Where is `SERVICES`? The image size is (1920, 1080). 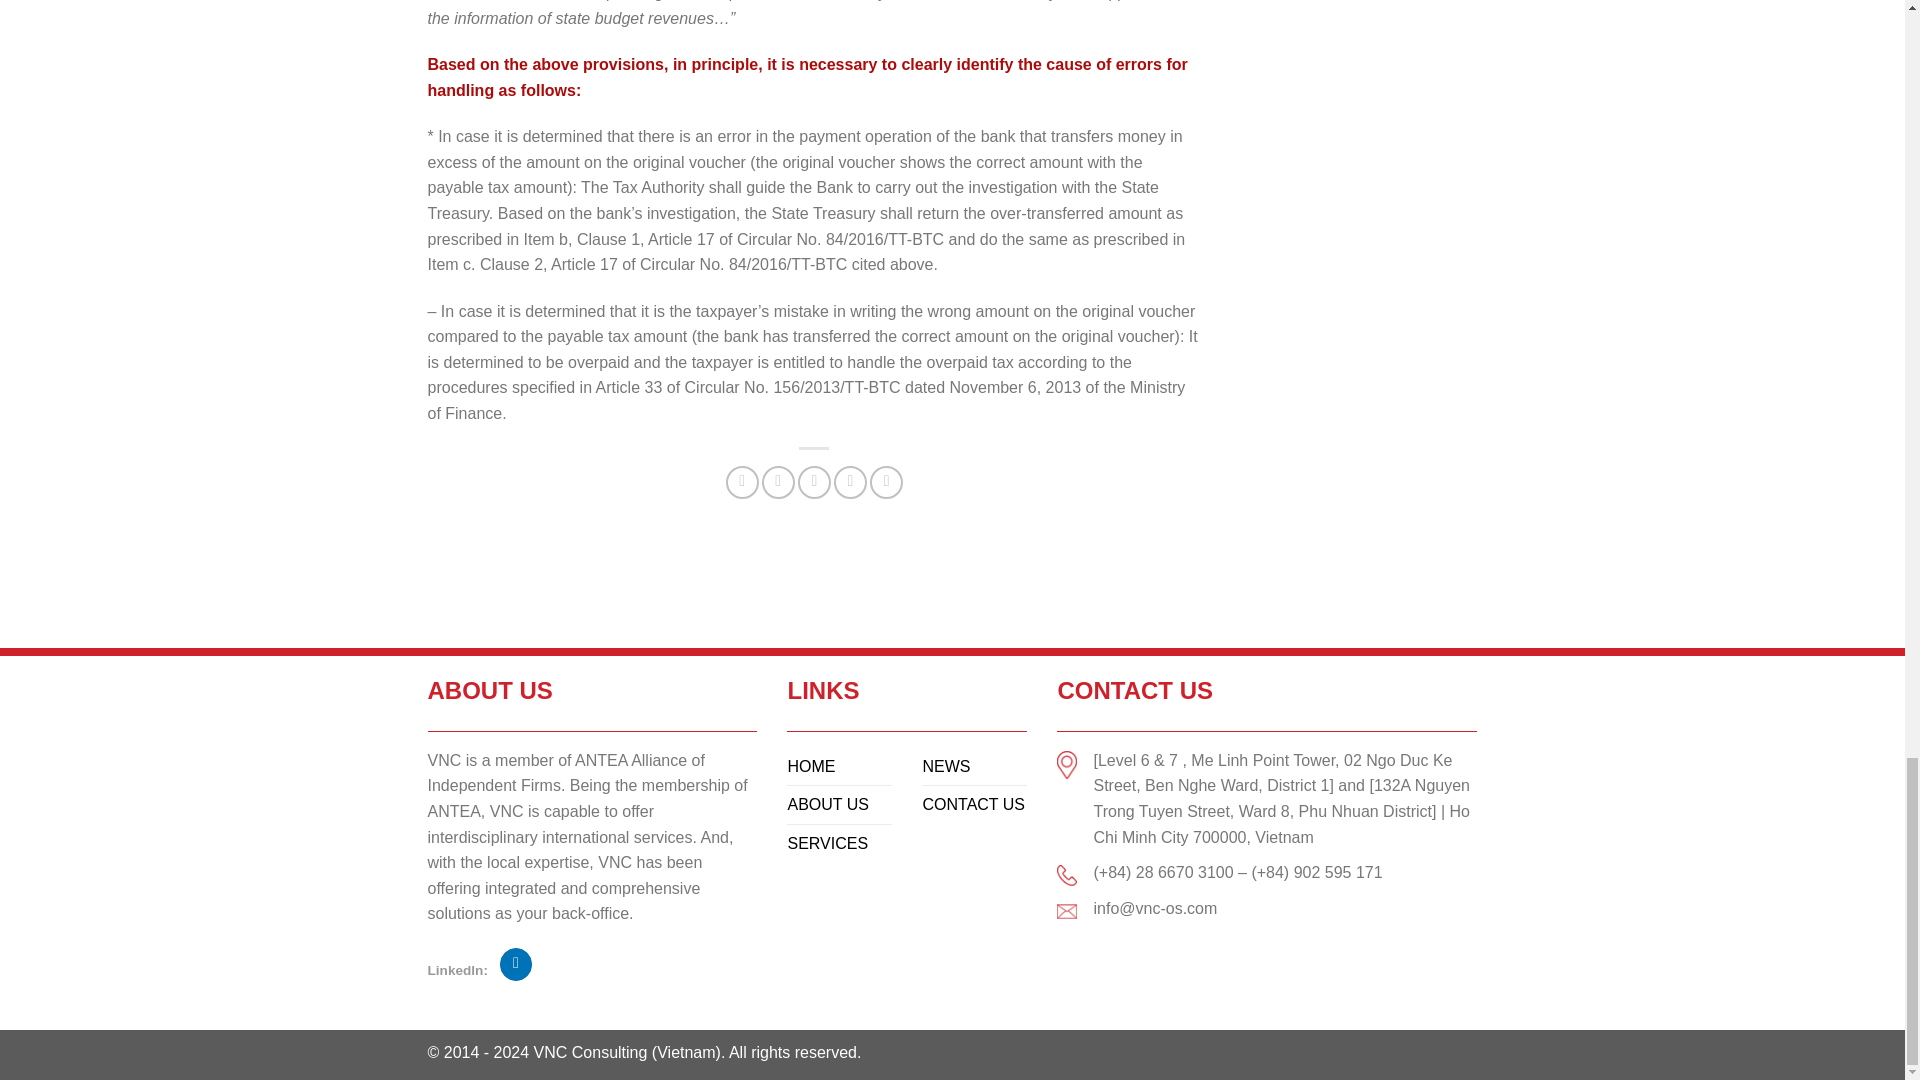
SERVICES is located at coordinates (827, 843).